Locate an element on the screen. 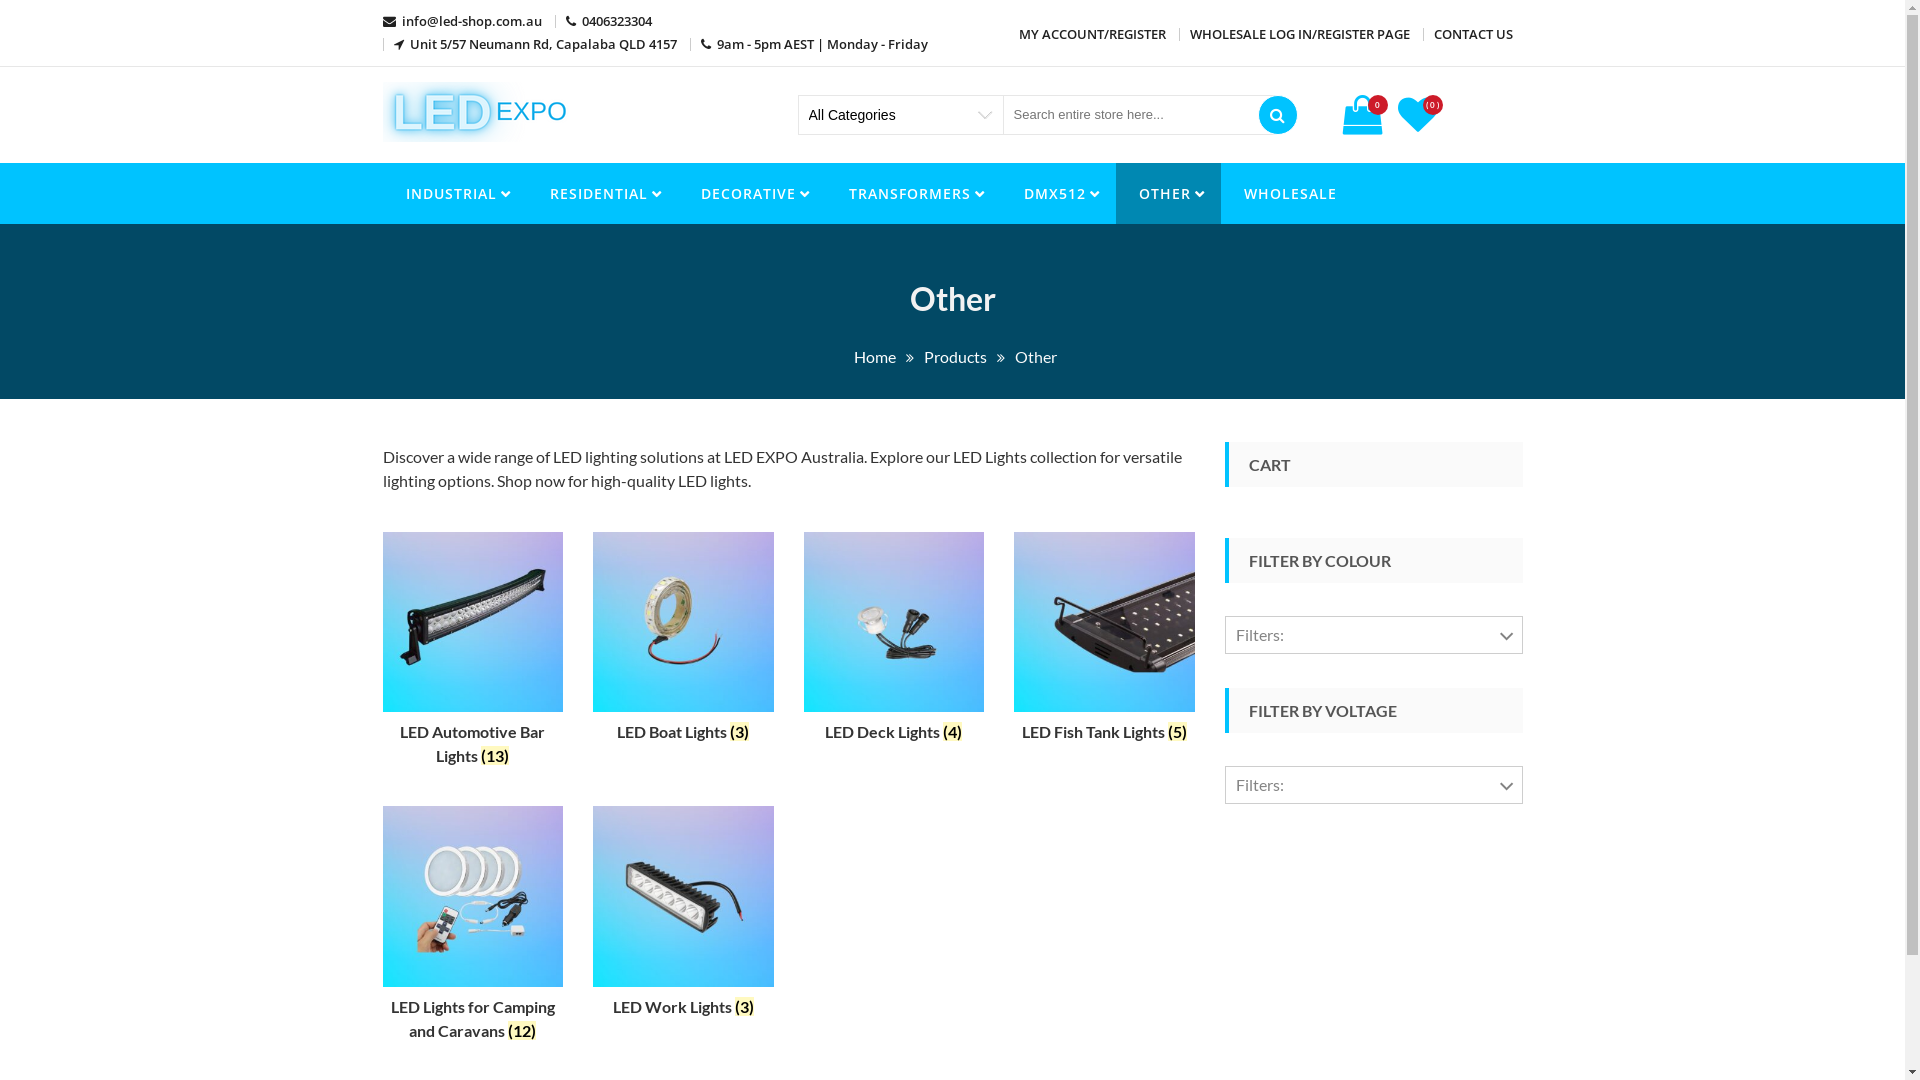  DMX512 is located at coordinates (1058, 194).